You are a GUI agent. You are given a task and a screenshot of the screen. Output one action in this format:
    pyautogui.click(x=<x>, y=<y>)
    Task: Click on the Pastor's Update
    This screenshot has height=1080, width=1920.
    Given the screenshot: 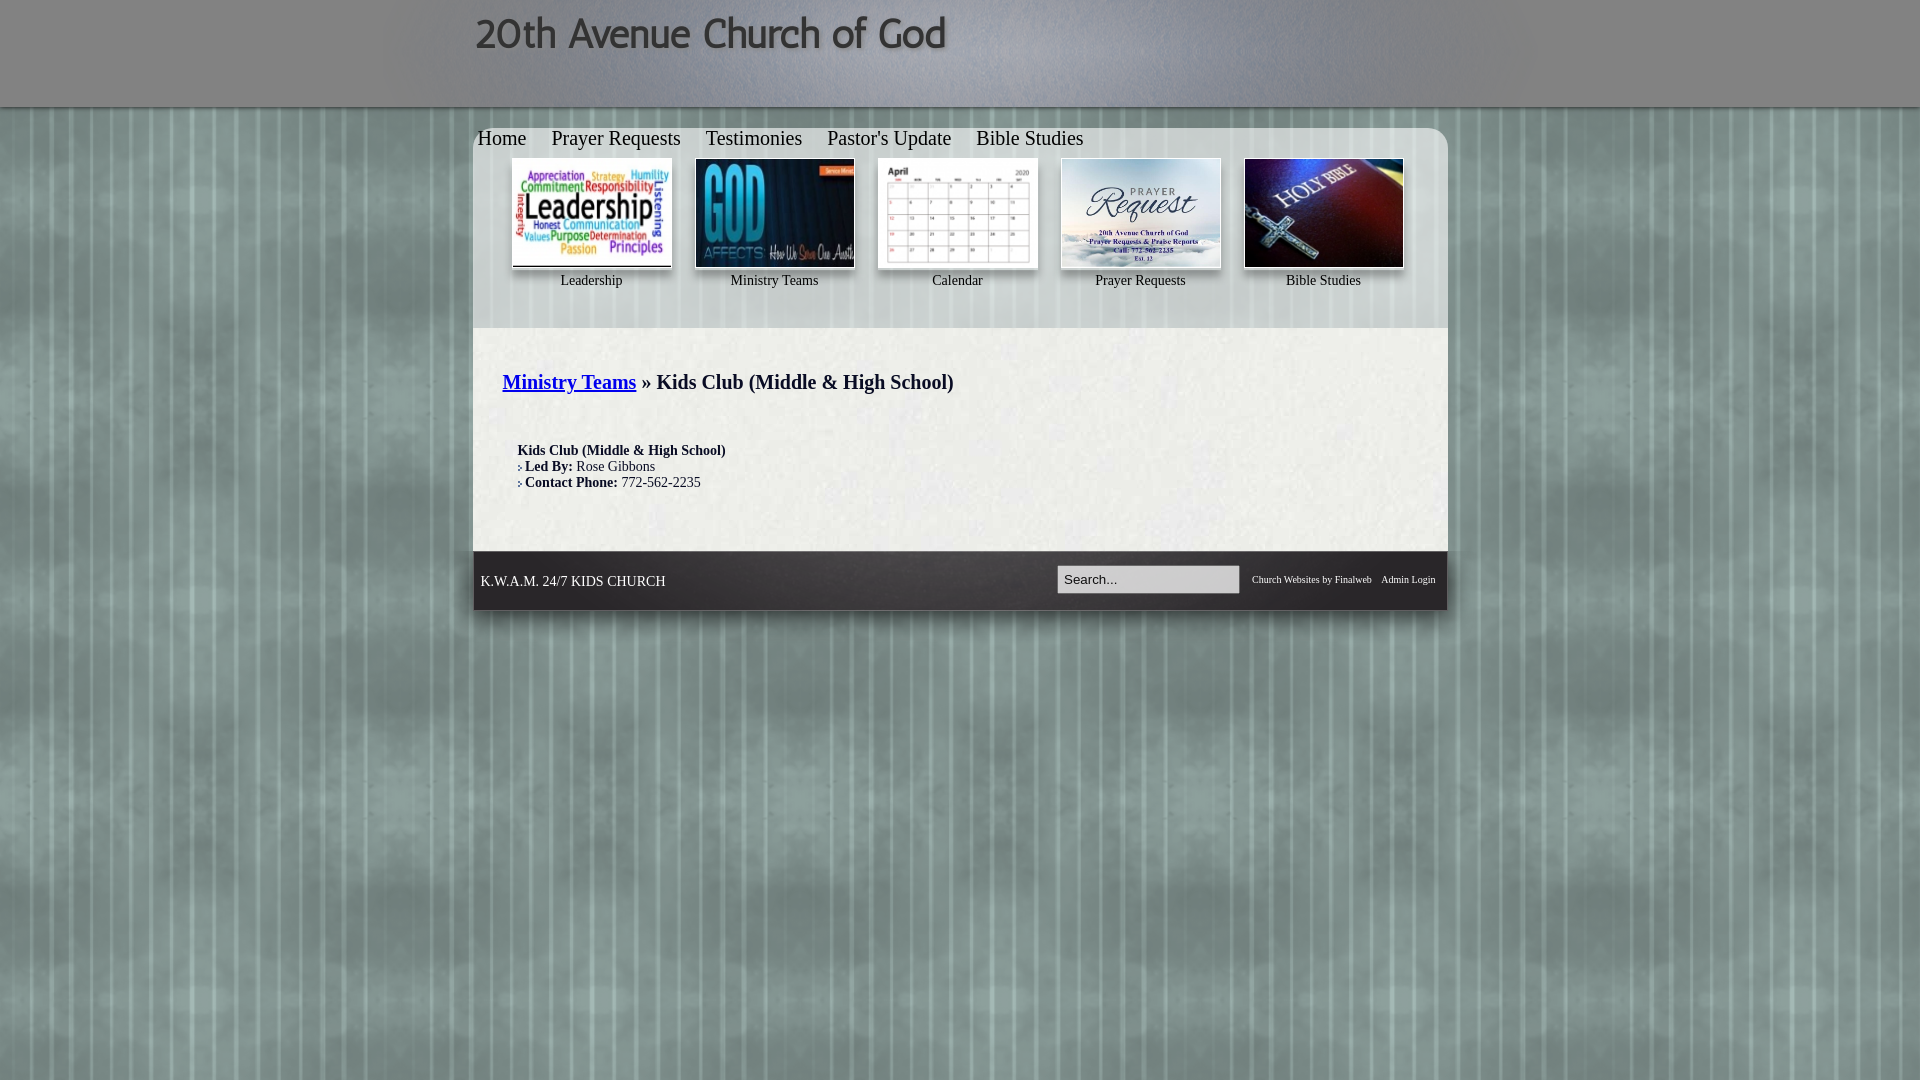 What is the action you would take?
    pyautogui.click(x=889, y=138)
    